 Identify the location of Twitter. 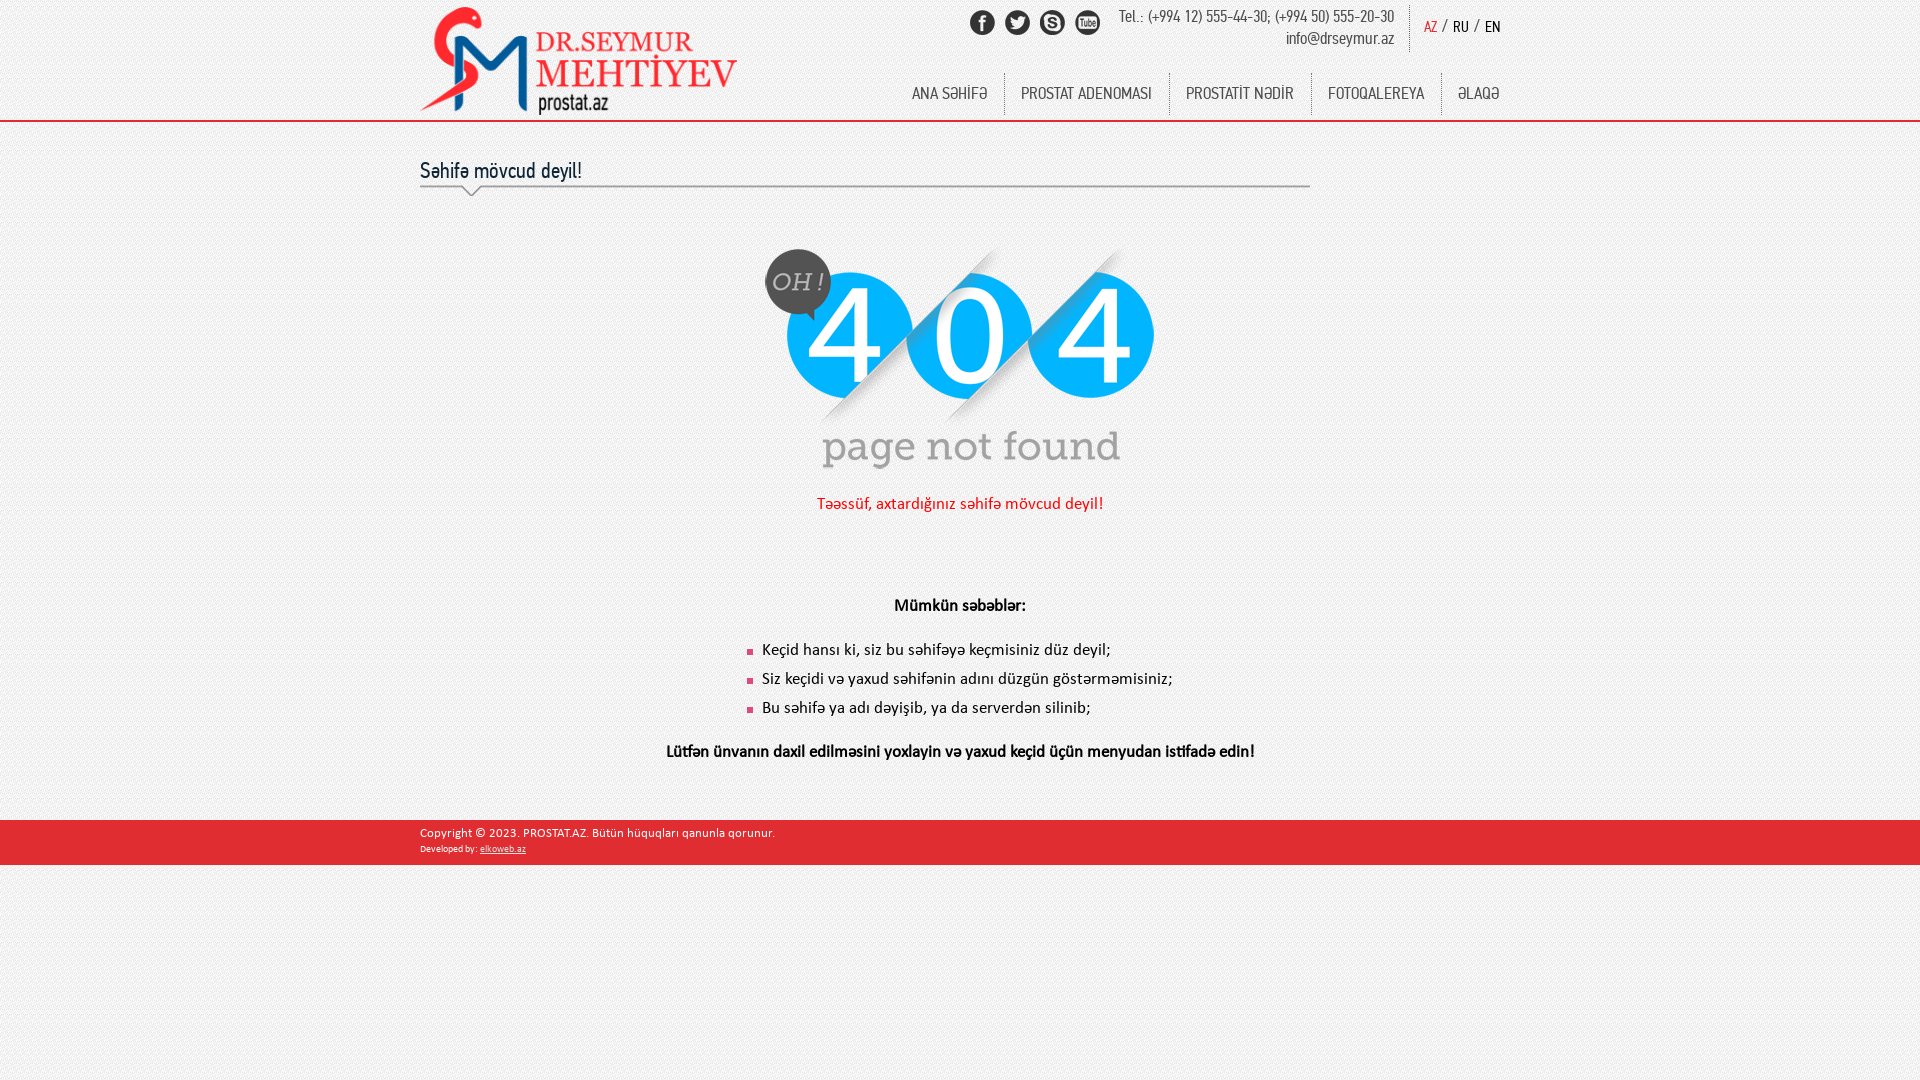
(1018, 22).